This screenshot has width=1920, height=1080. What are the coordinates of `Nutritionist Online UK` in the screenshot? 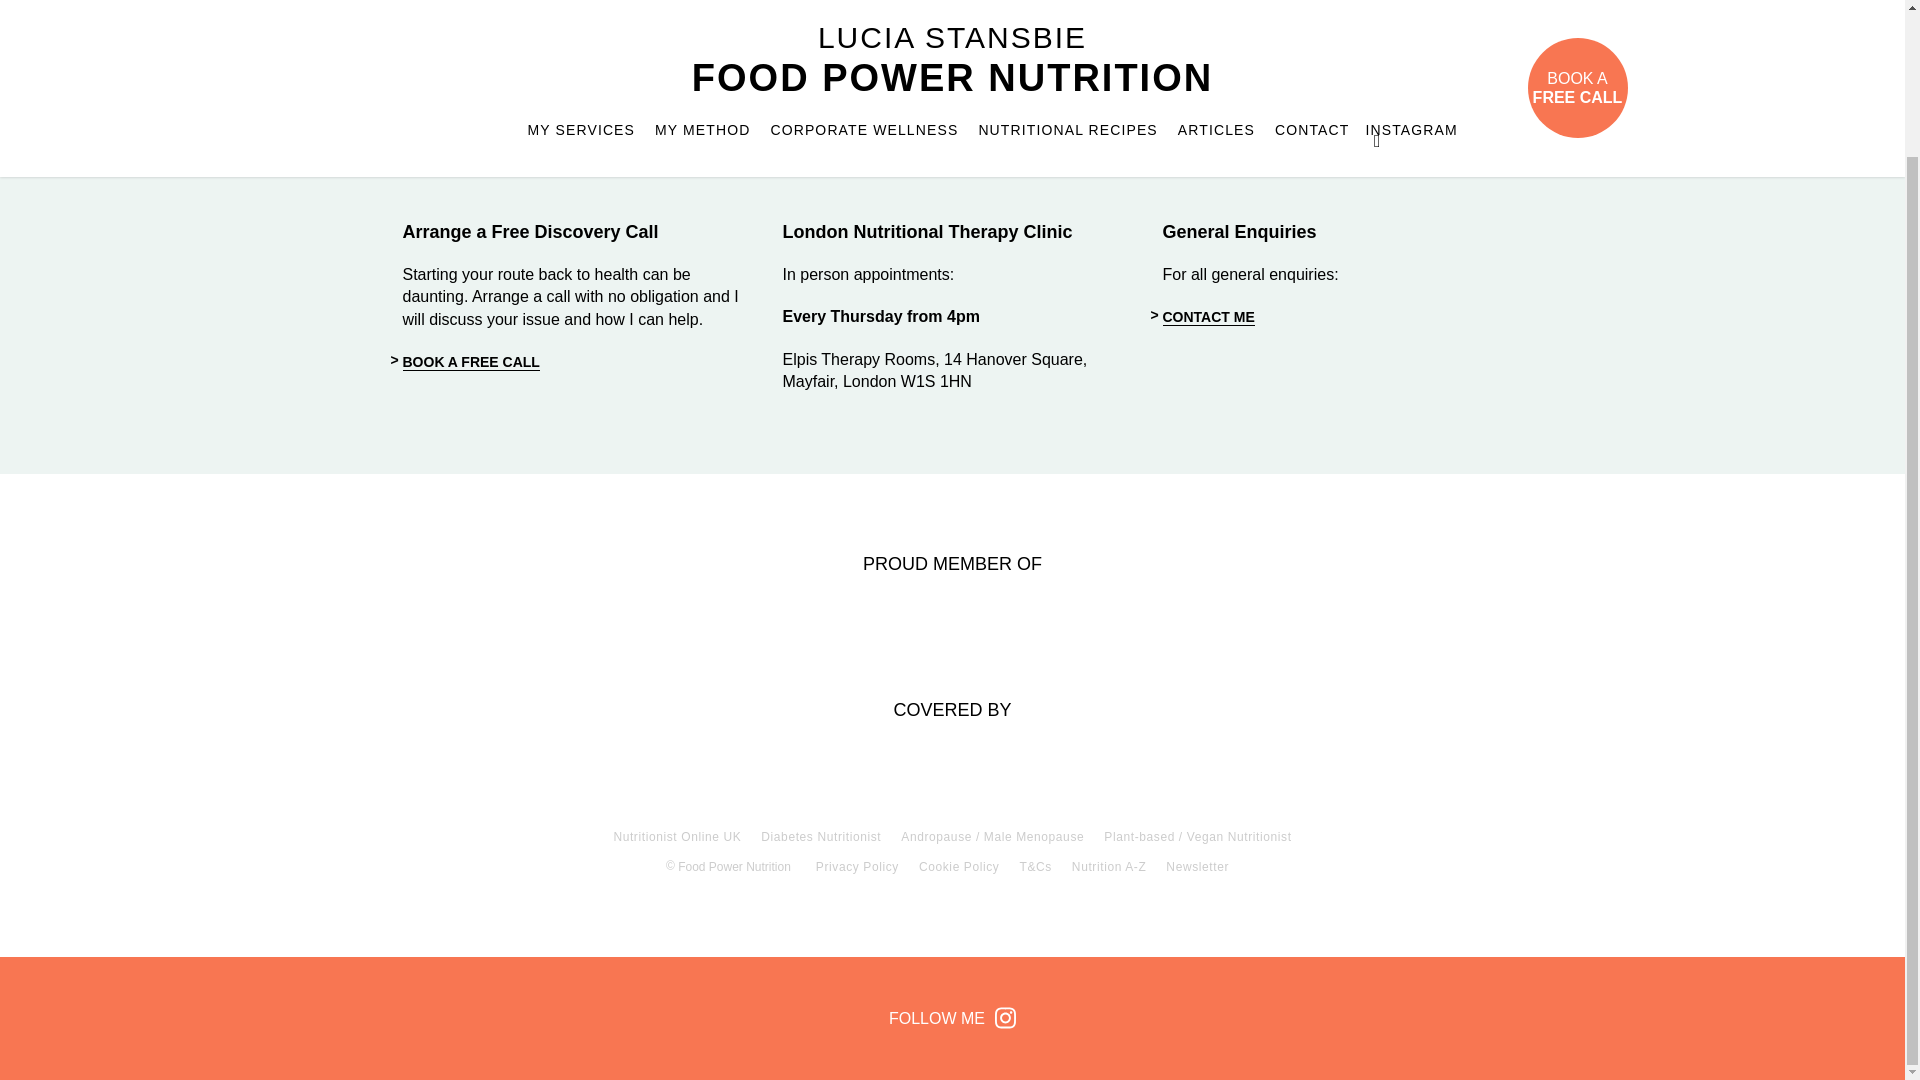 It's located at (676, 836).